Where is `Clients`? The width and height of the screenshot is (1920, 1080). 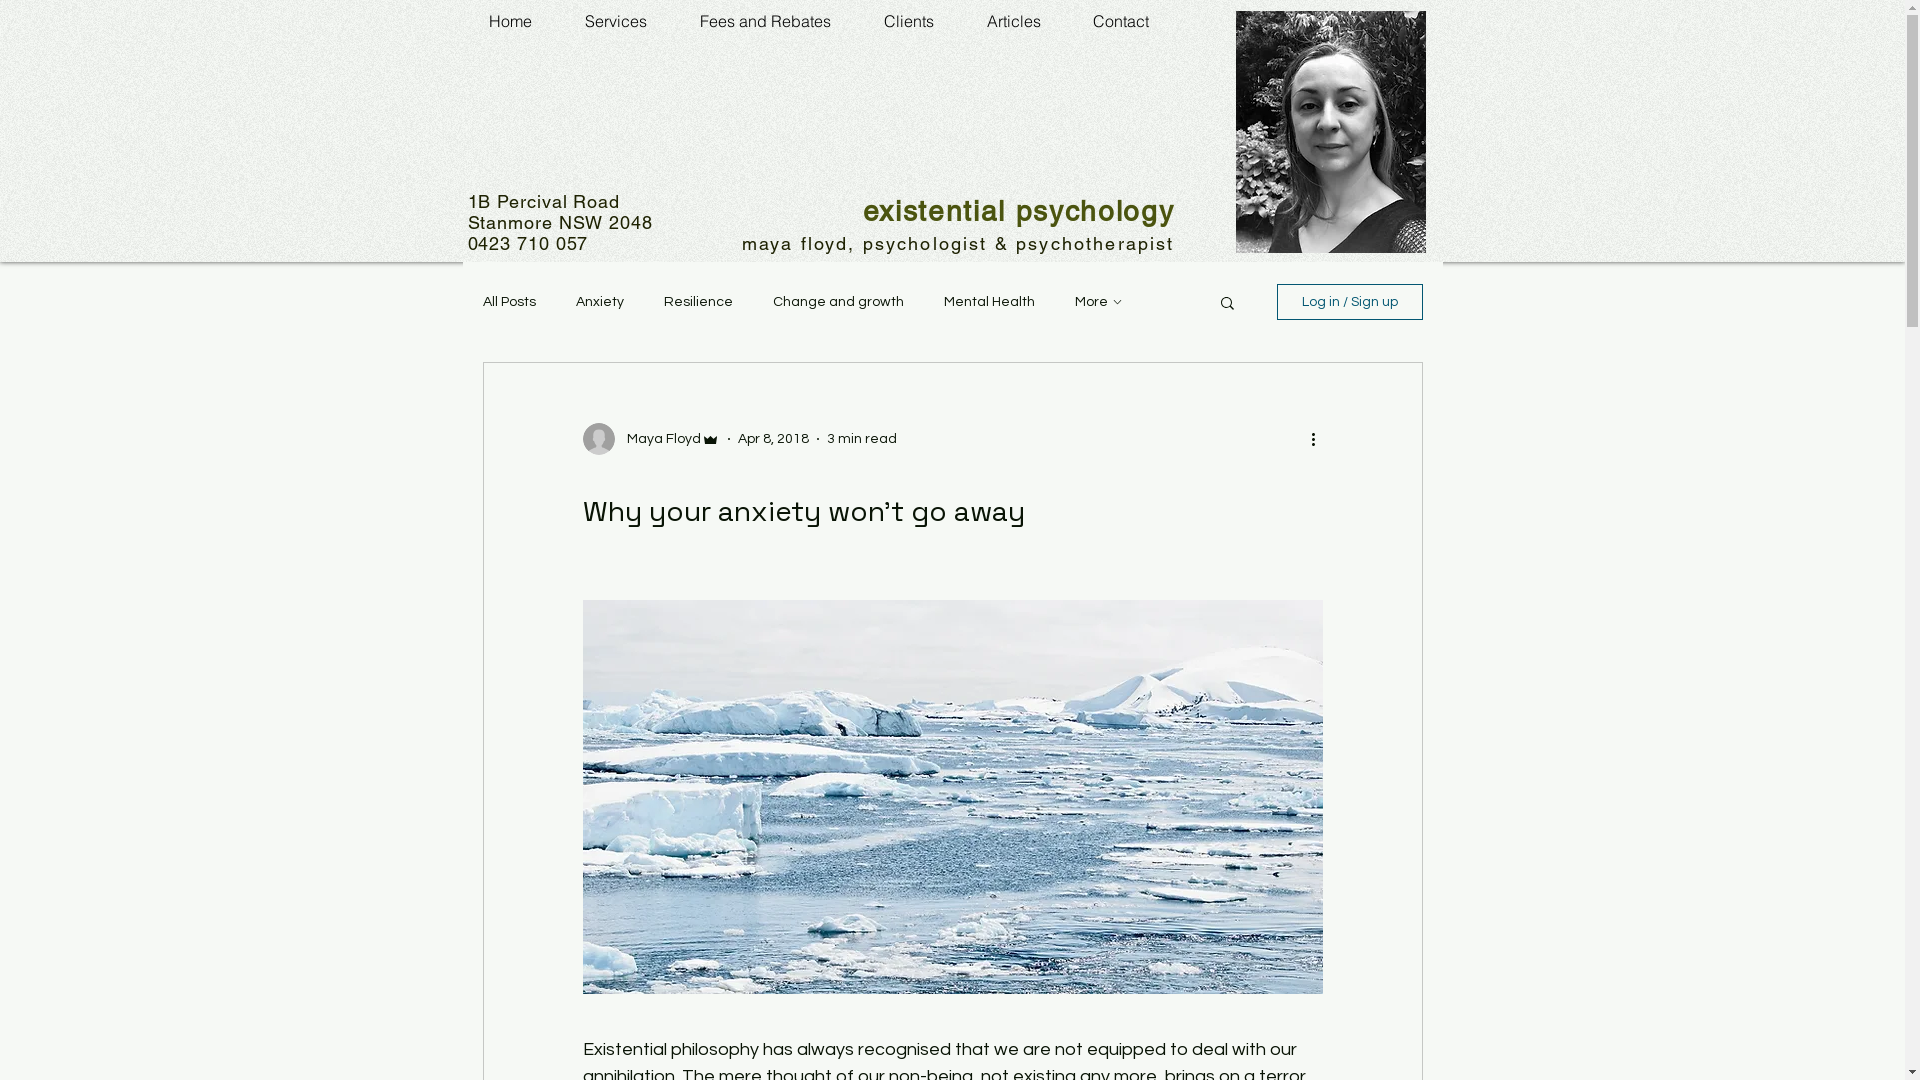 Clients is located at coordinates (910, 22).